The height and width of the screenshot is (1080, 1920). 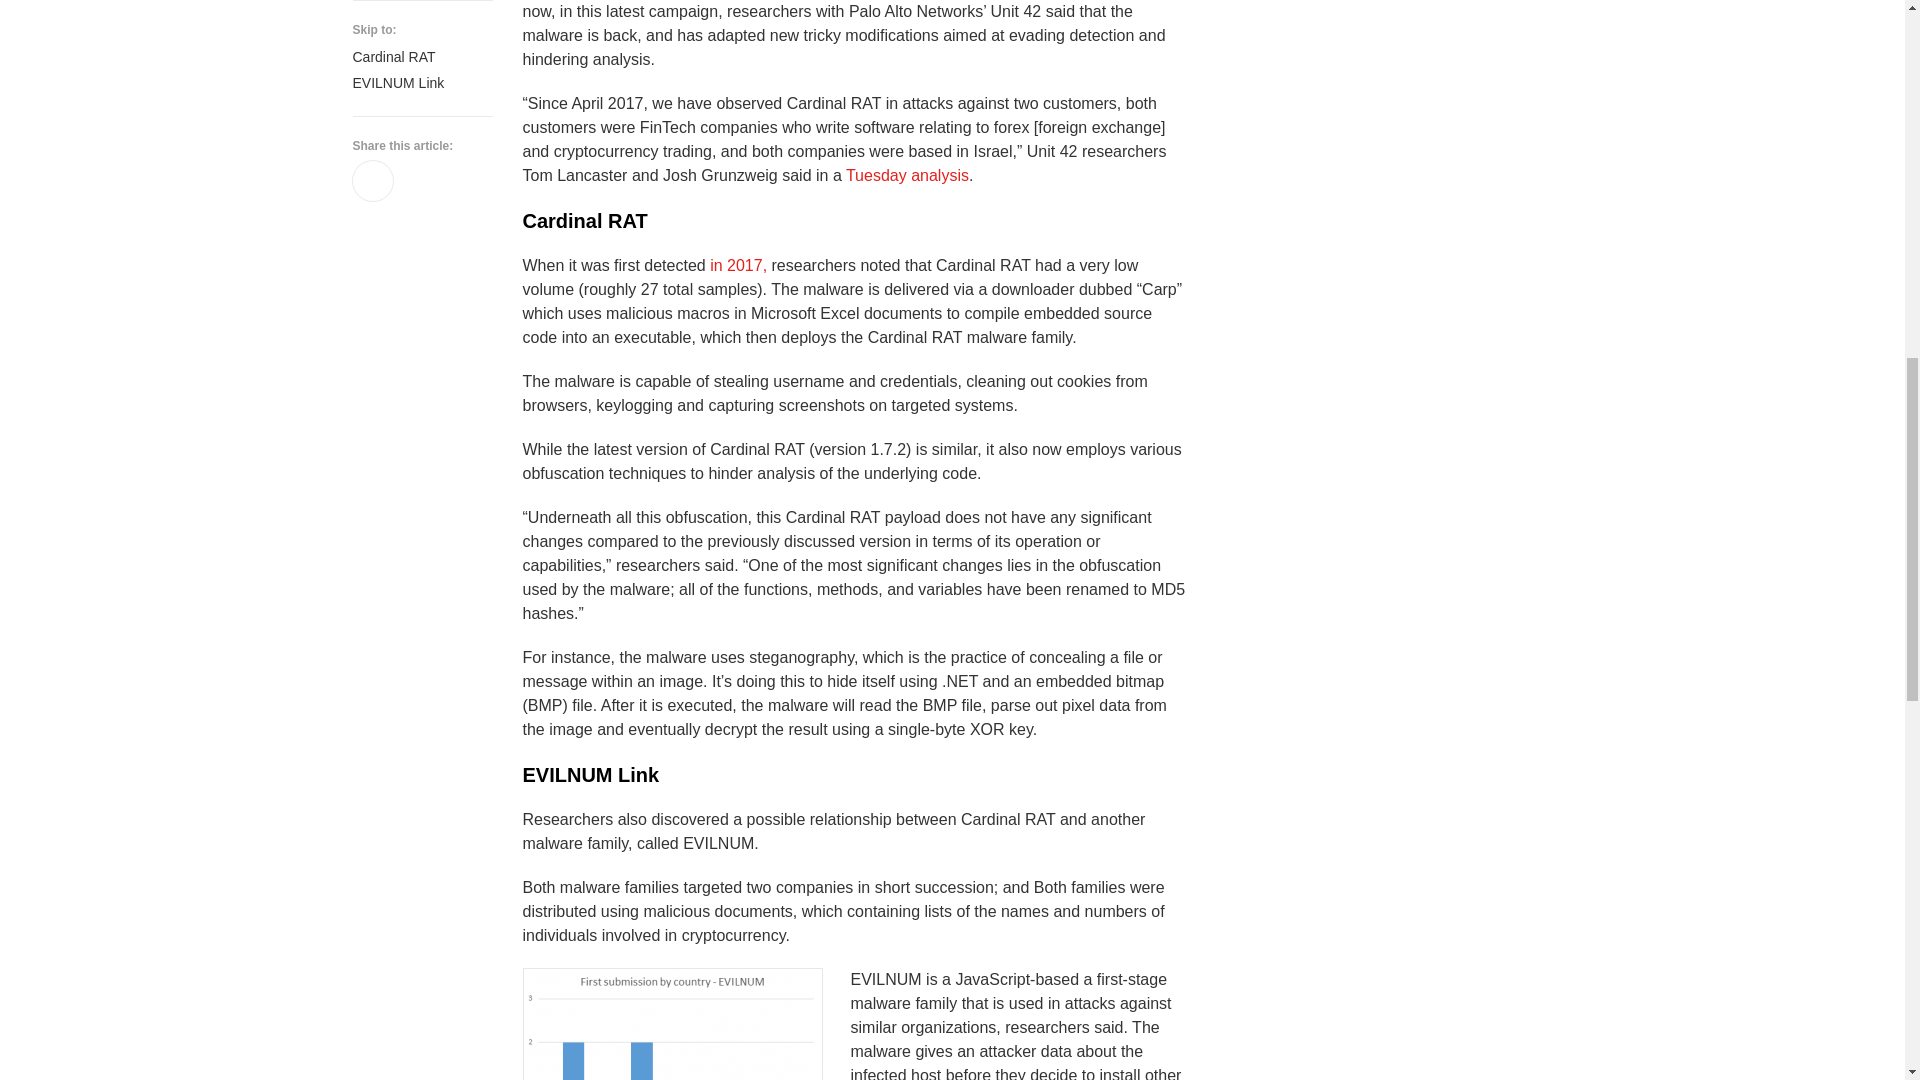 What do you see at coordinates (421, 83) in the screenshot?
I see `EVILNUM Link` at bounding box center [421, 83].